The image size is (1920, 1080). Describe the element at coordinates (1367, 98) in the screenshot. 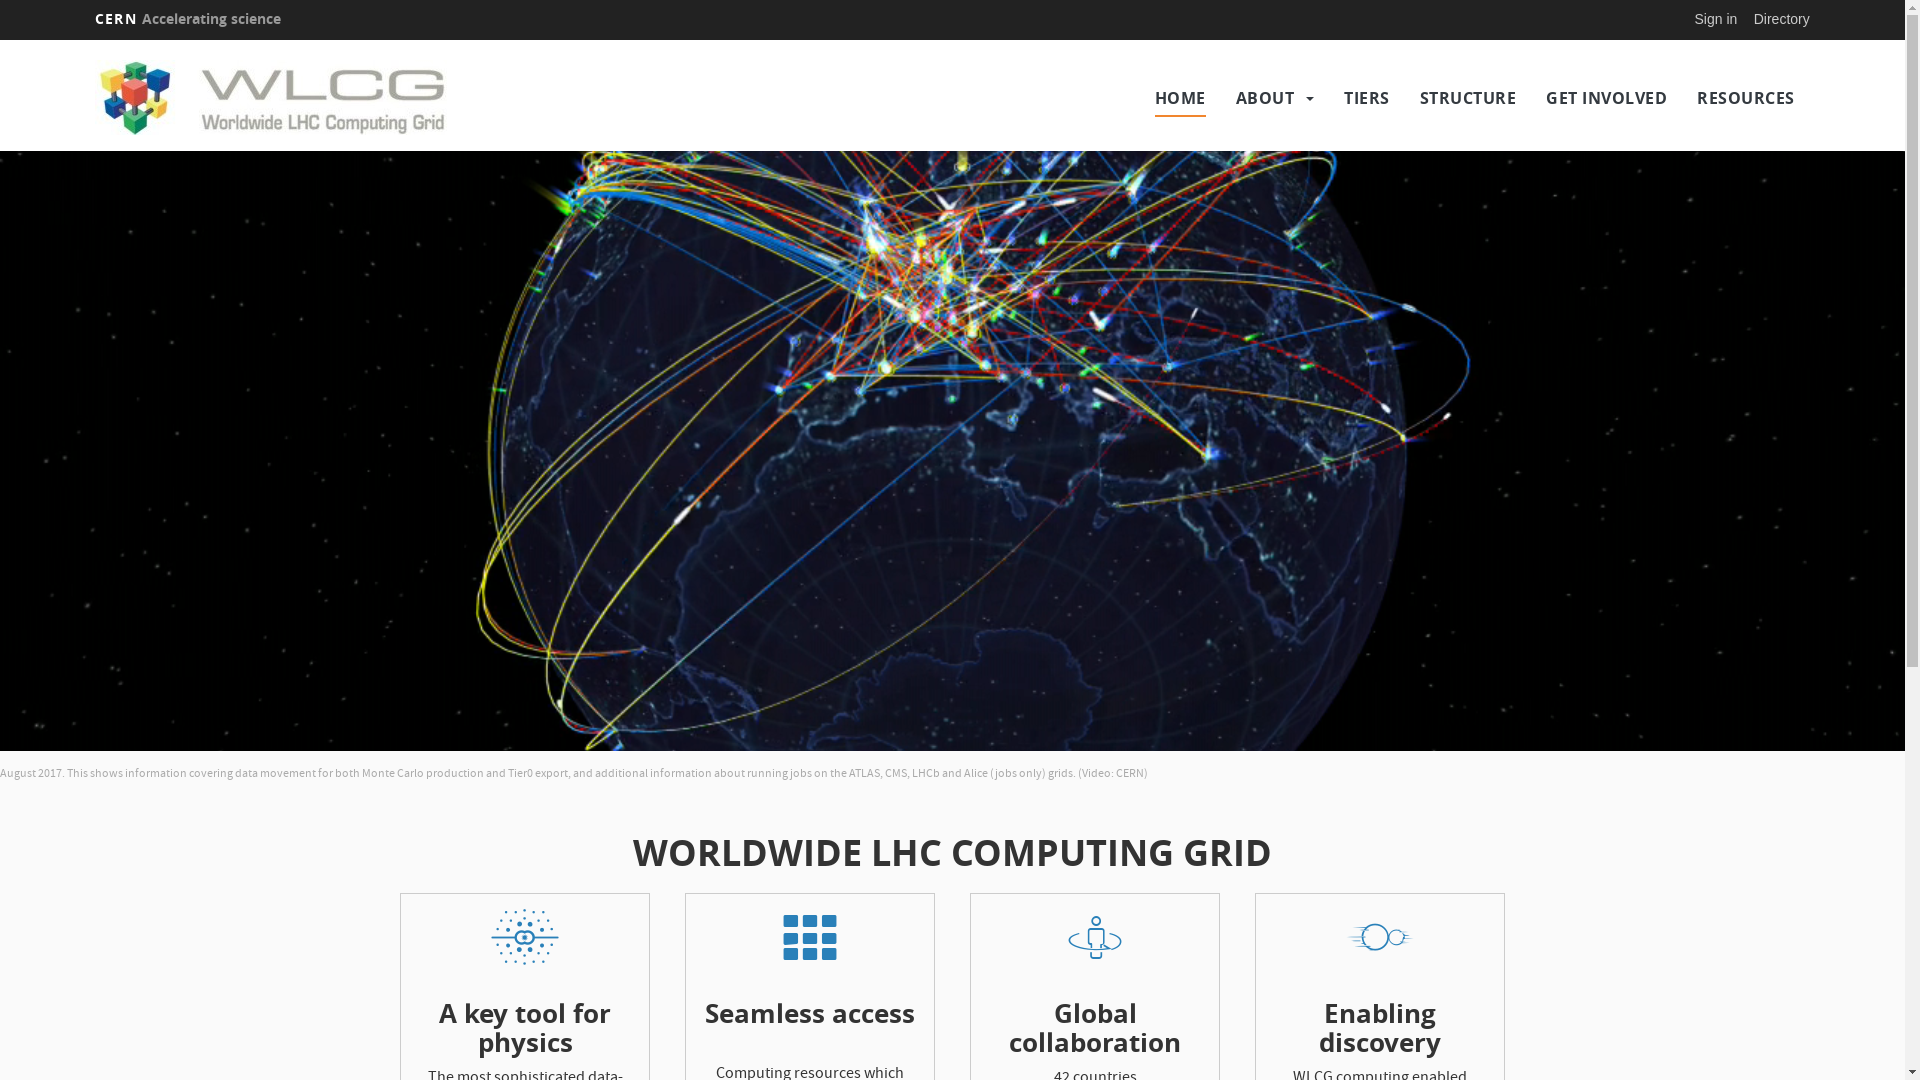

I see `TIERS` at that location.